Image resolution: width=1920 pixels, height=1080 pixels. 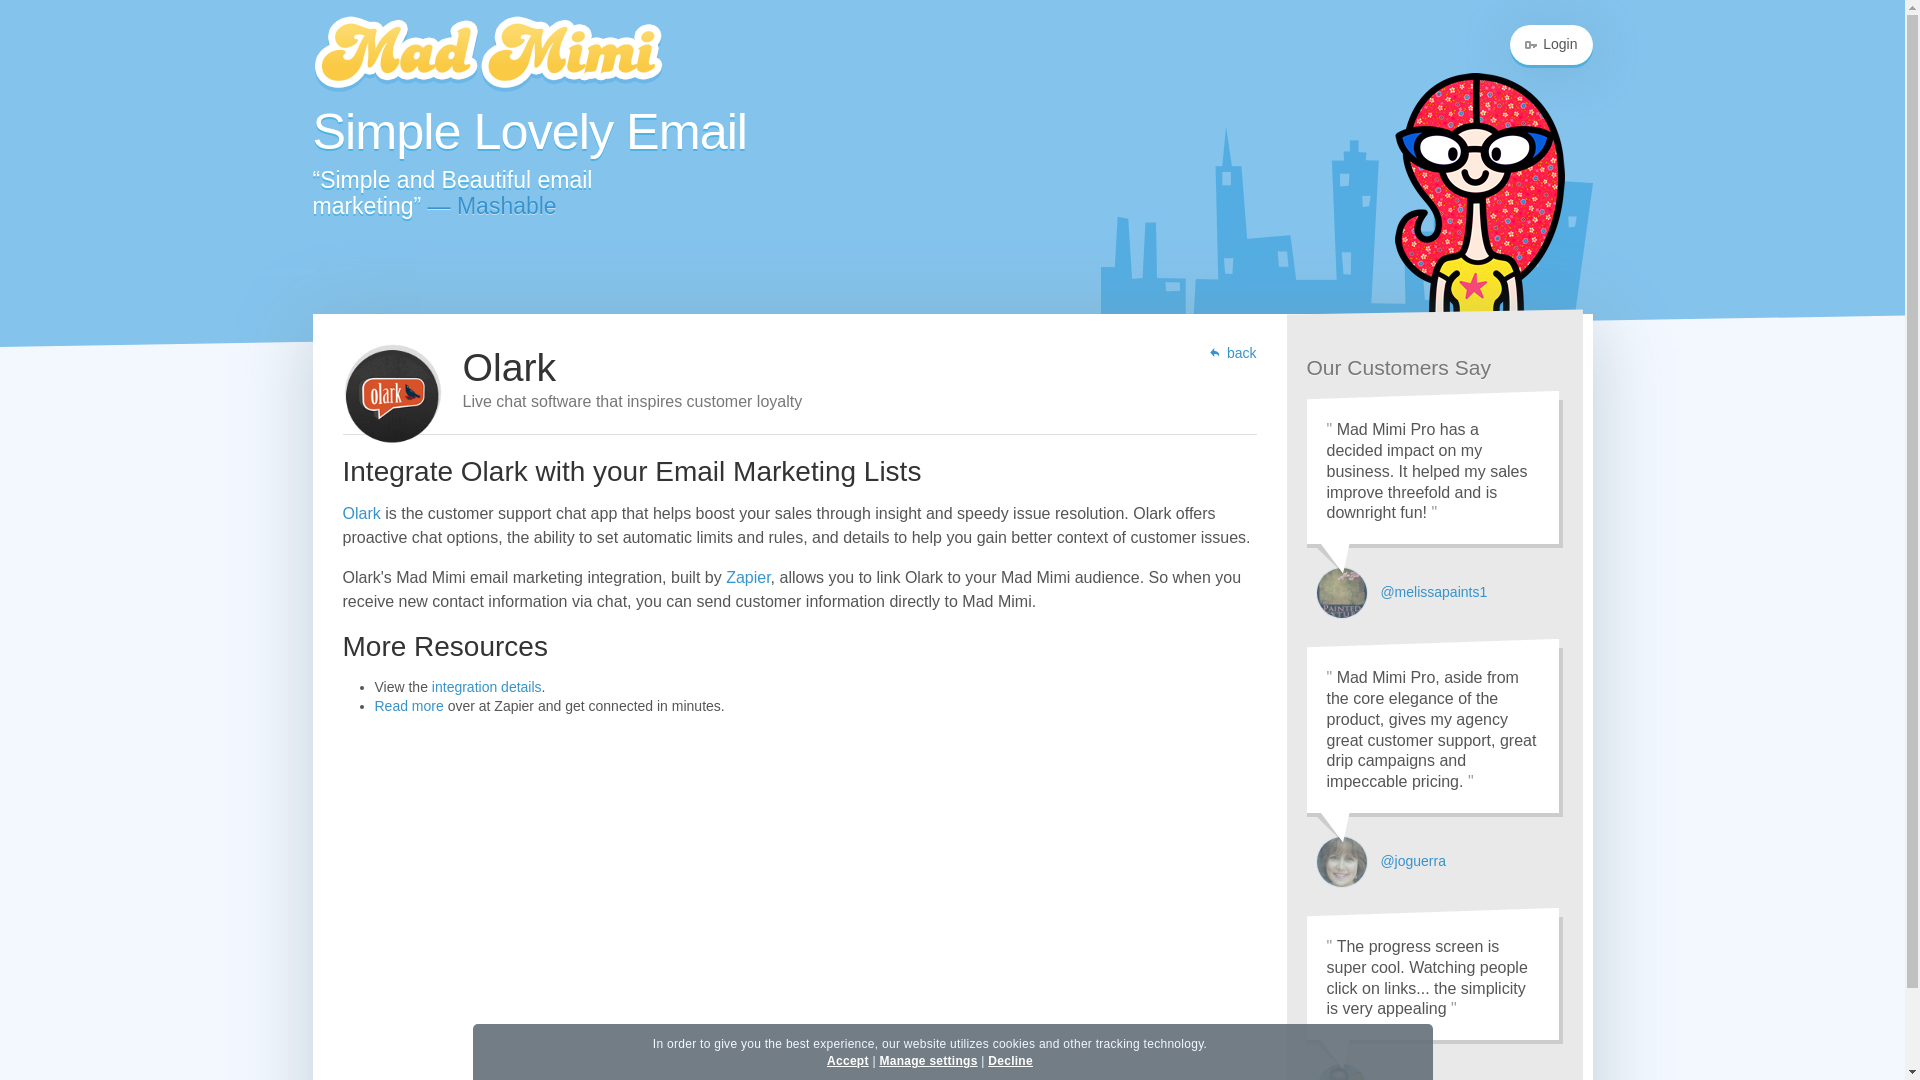 What do you see at coordinates (1550, 45) in the screenshot?
I see `Login` at bounding box center [1550, 45].